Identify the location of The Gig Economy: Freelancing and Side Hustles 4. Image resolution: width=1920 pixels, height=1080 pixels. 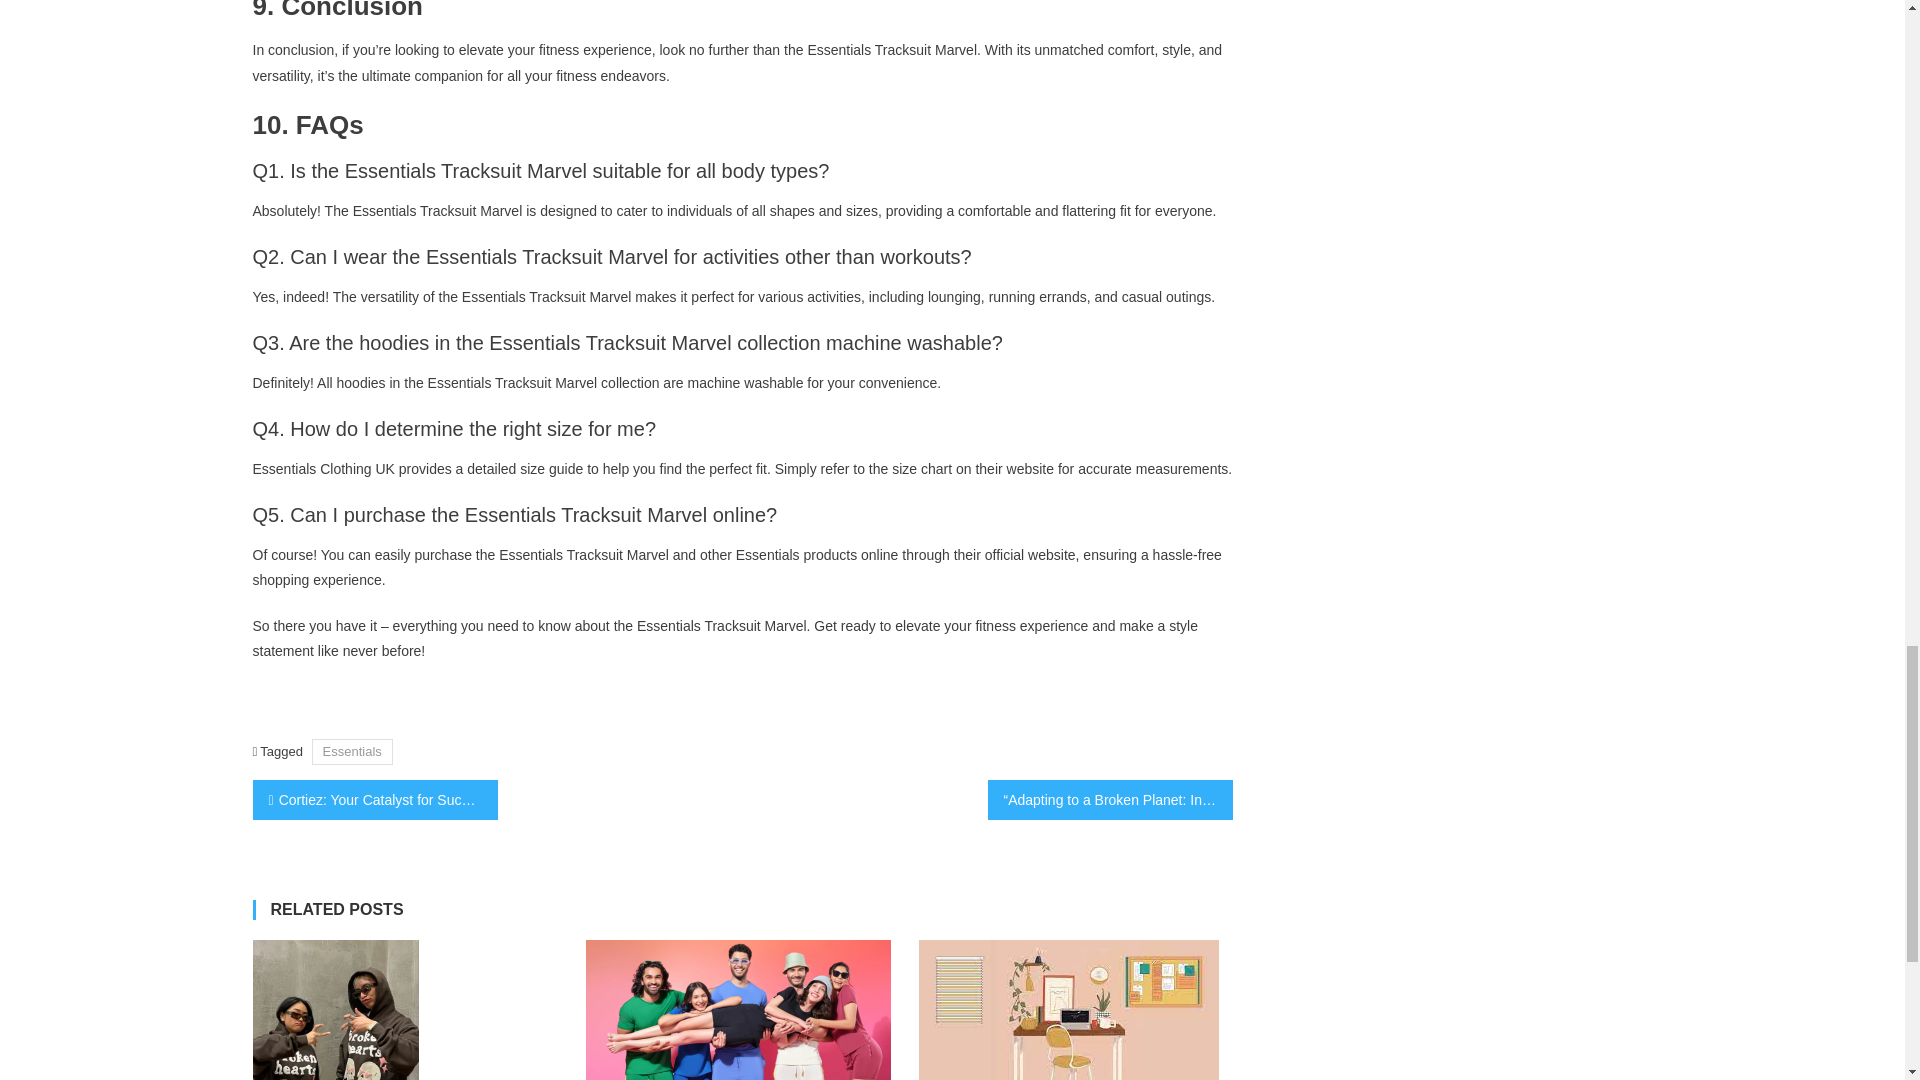
(1069, 1010).